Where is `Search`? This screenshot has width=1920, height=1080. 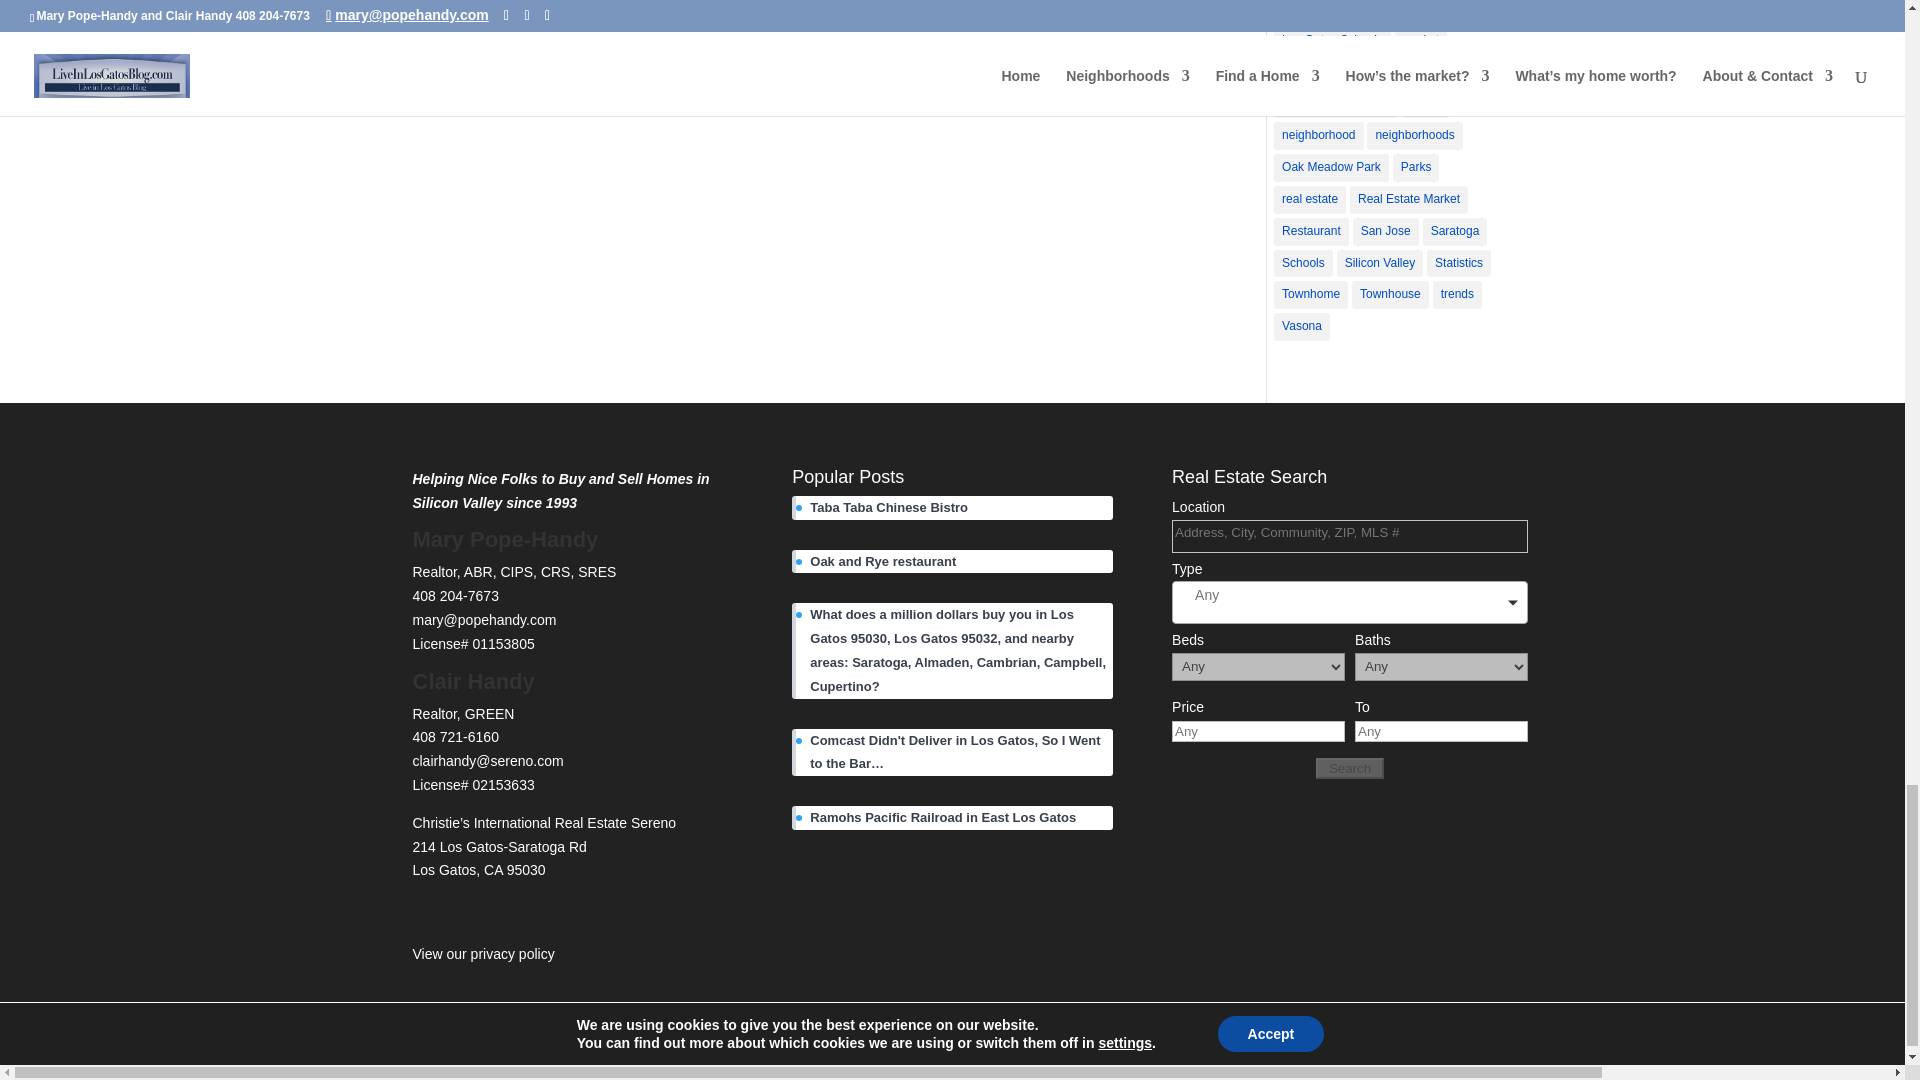 Search is located at coordinates (1350, 768).